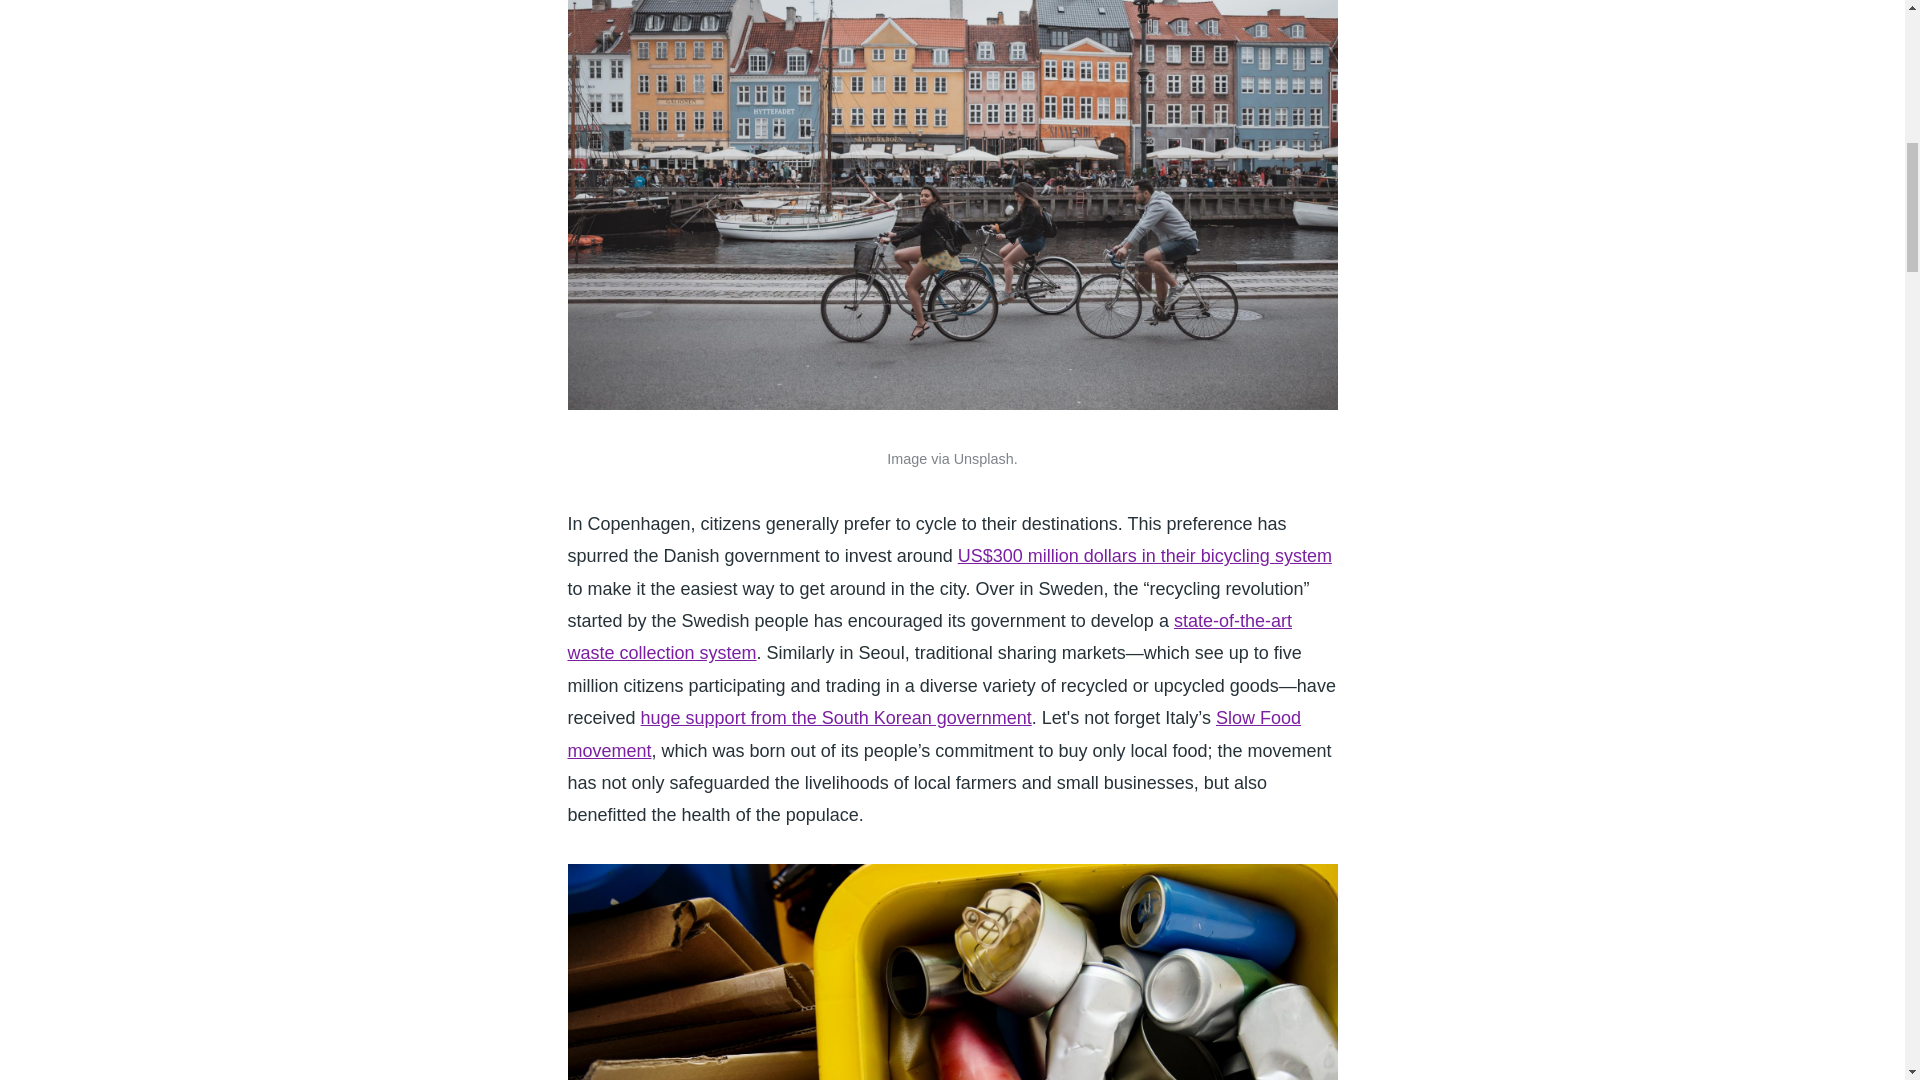 This screenshot has height=1080, width=1920. I want to click on huge support from the South Korean government, so click(836, 718).